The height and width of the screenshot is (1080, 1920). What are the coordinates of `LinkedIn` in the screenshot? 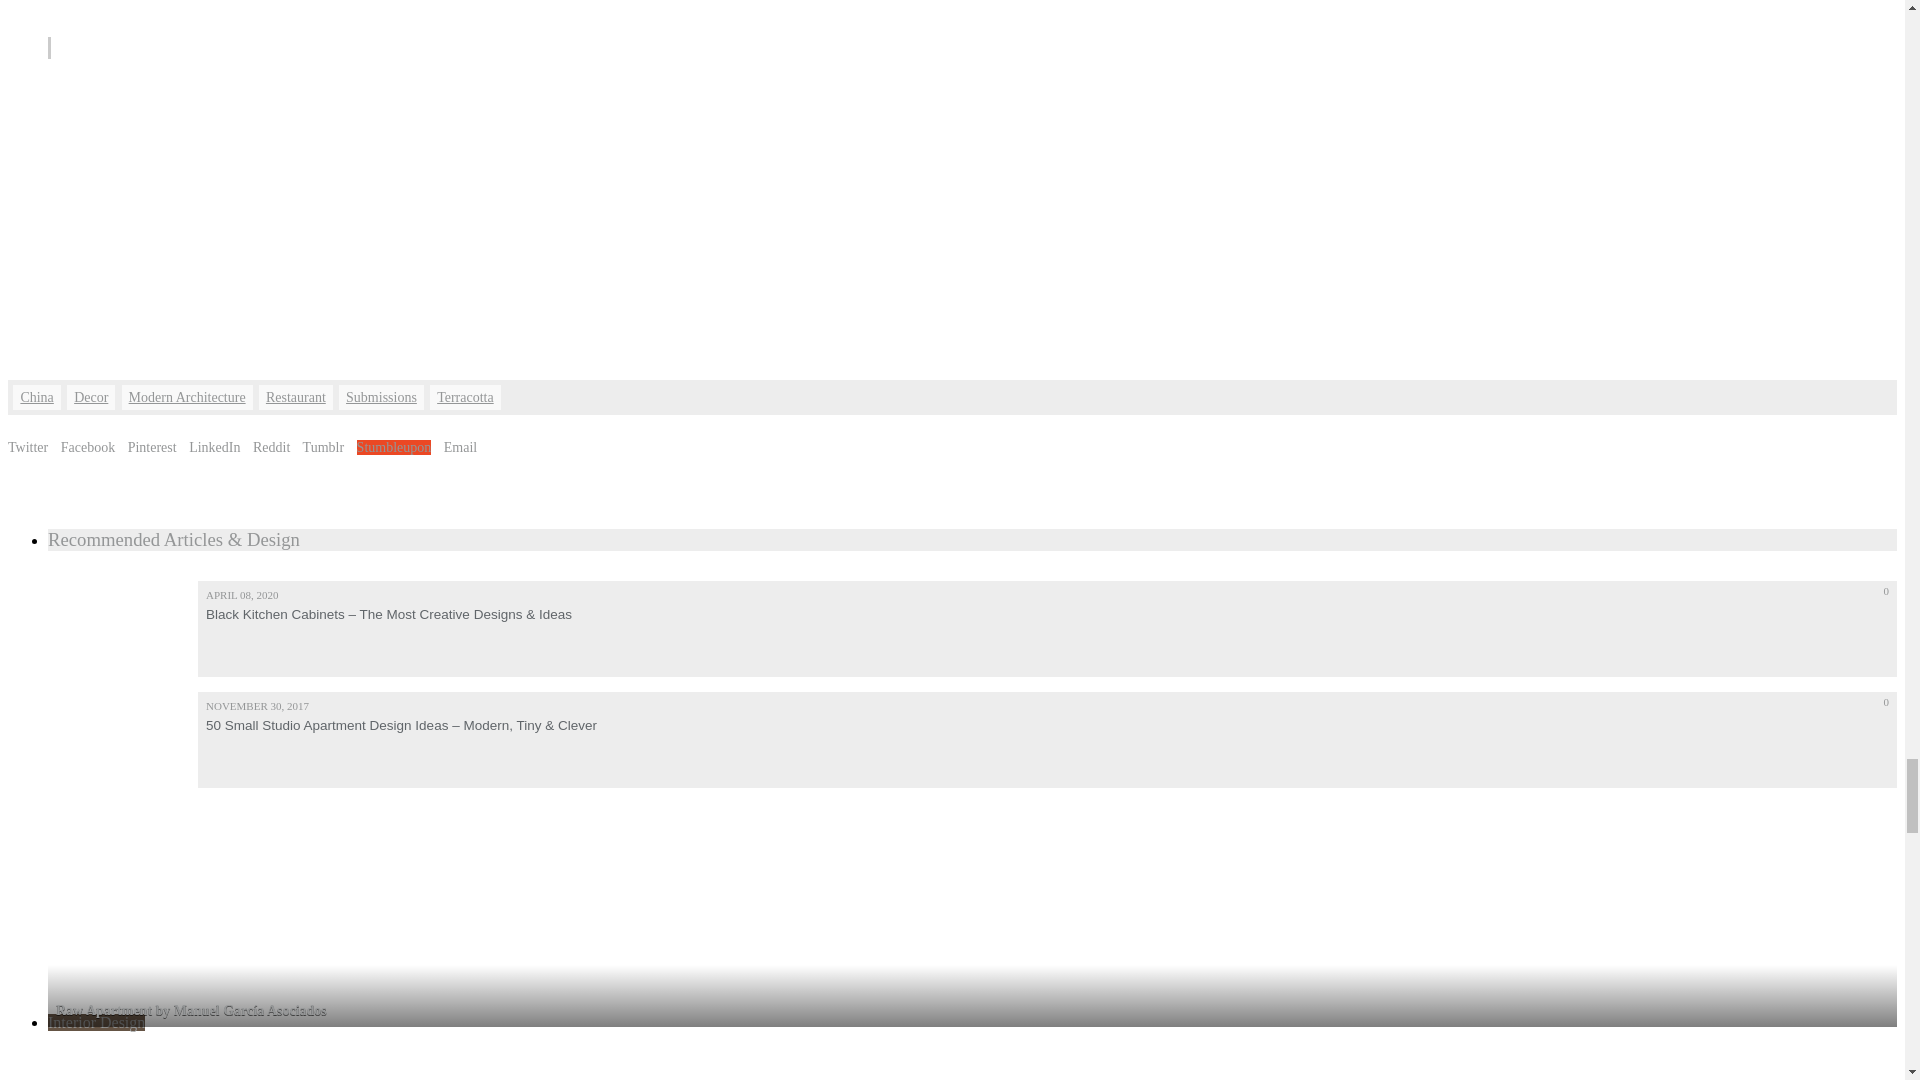 It's located at (214, 446).